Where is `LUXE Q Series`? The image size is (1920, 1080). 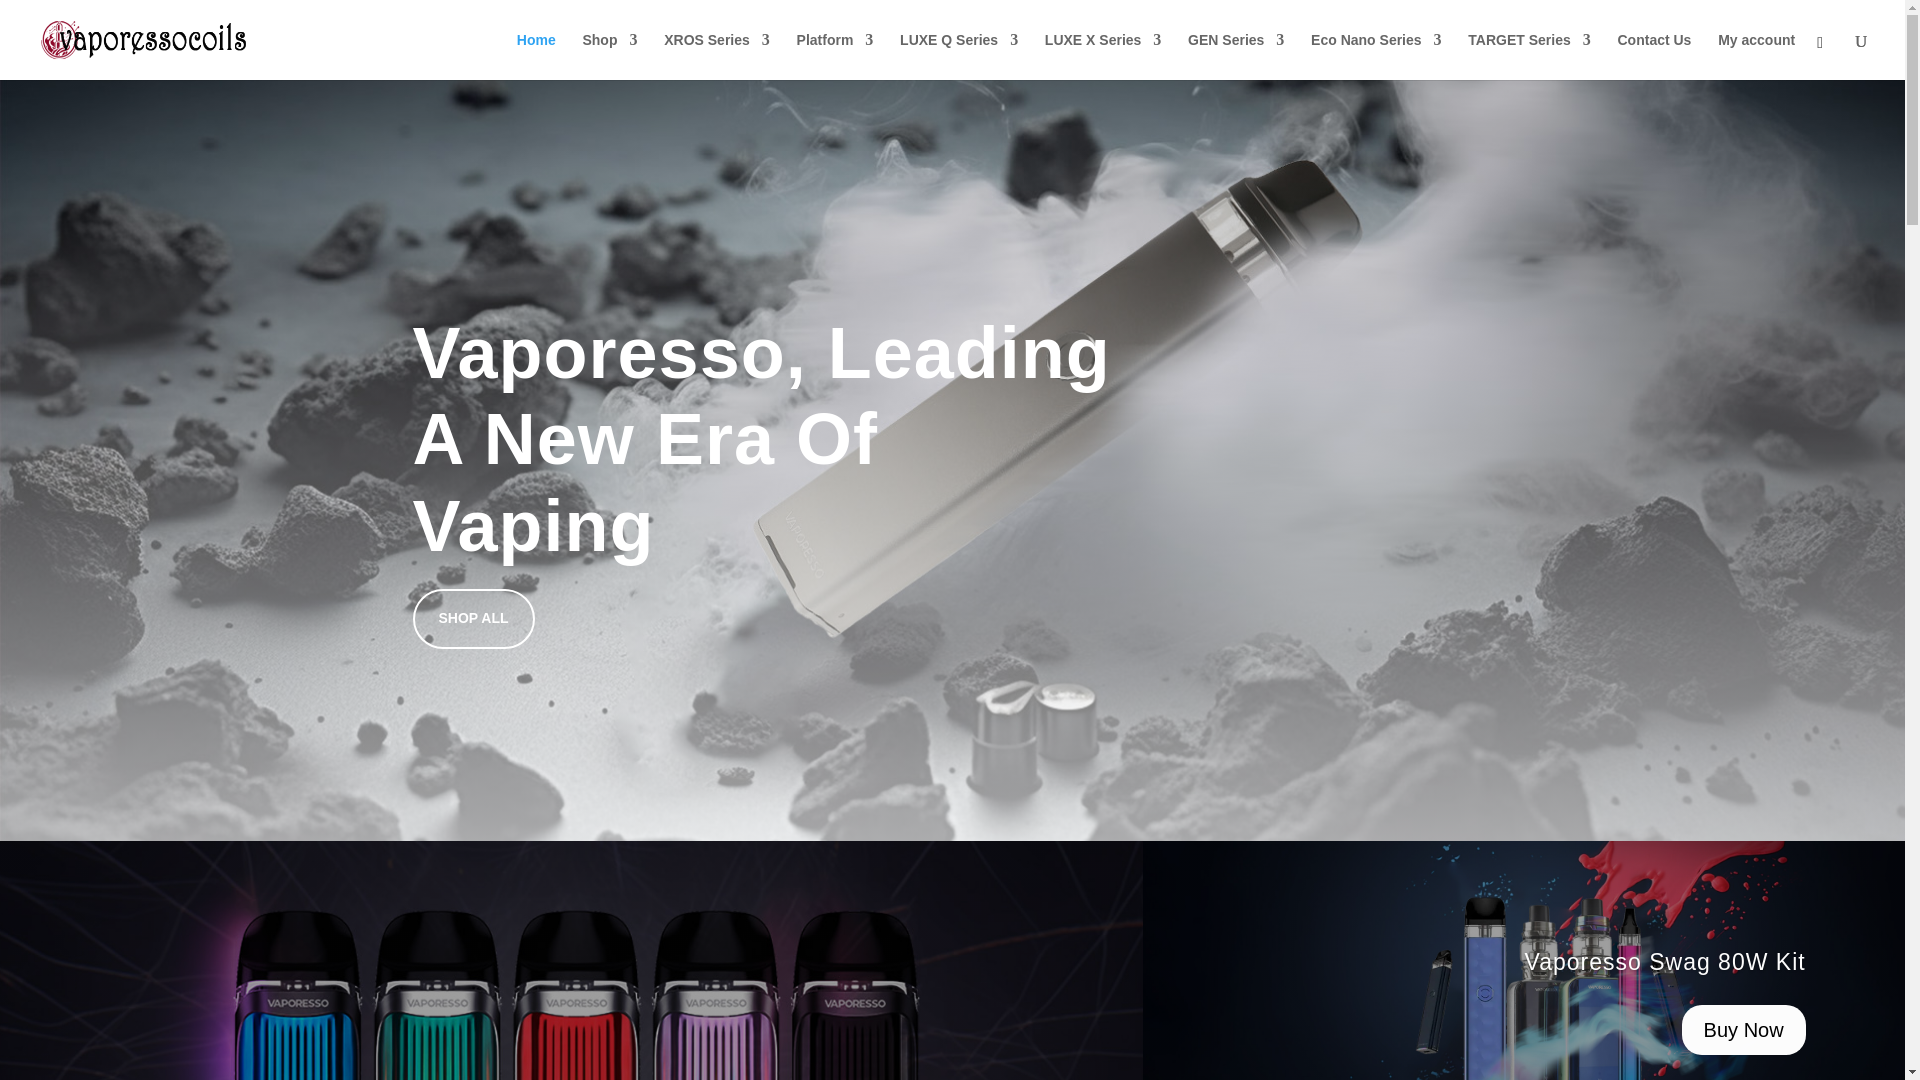 LUXE Q Series is located at coordinates (958, 56).